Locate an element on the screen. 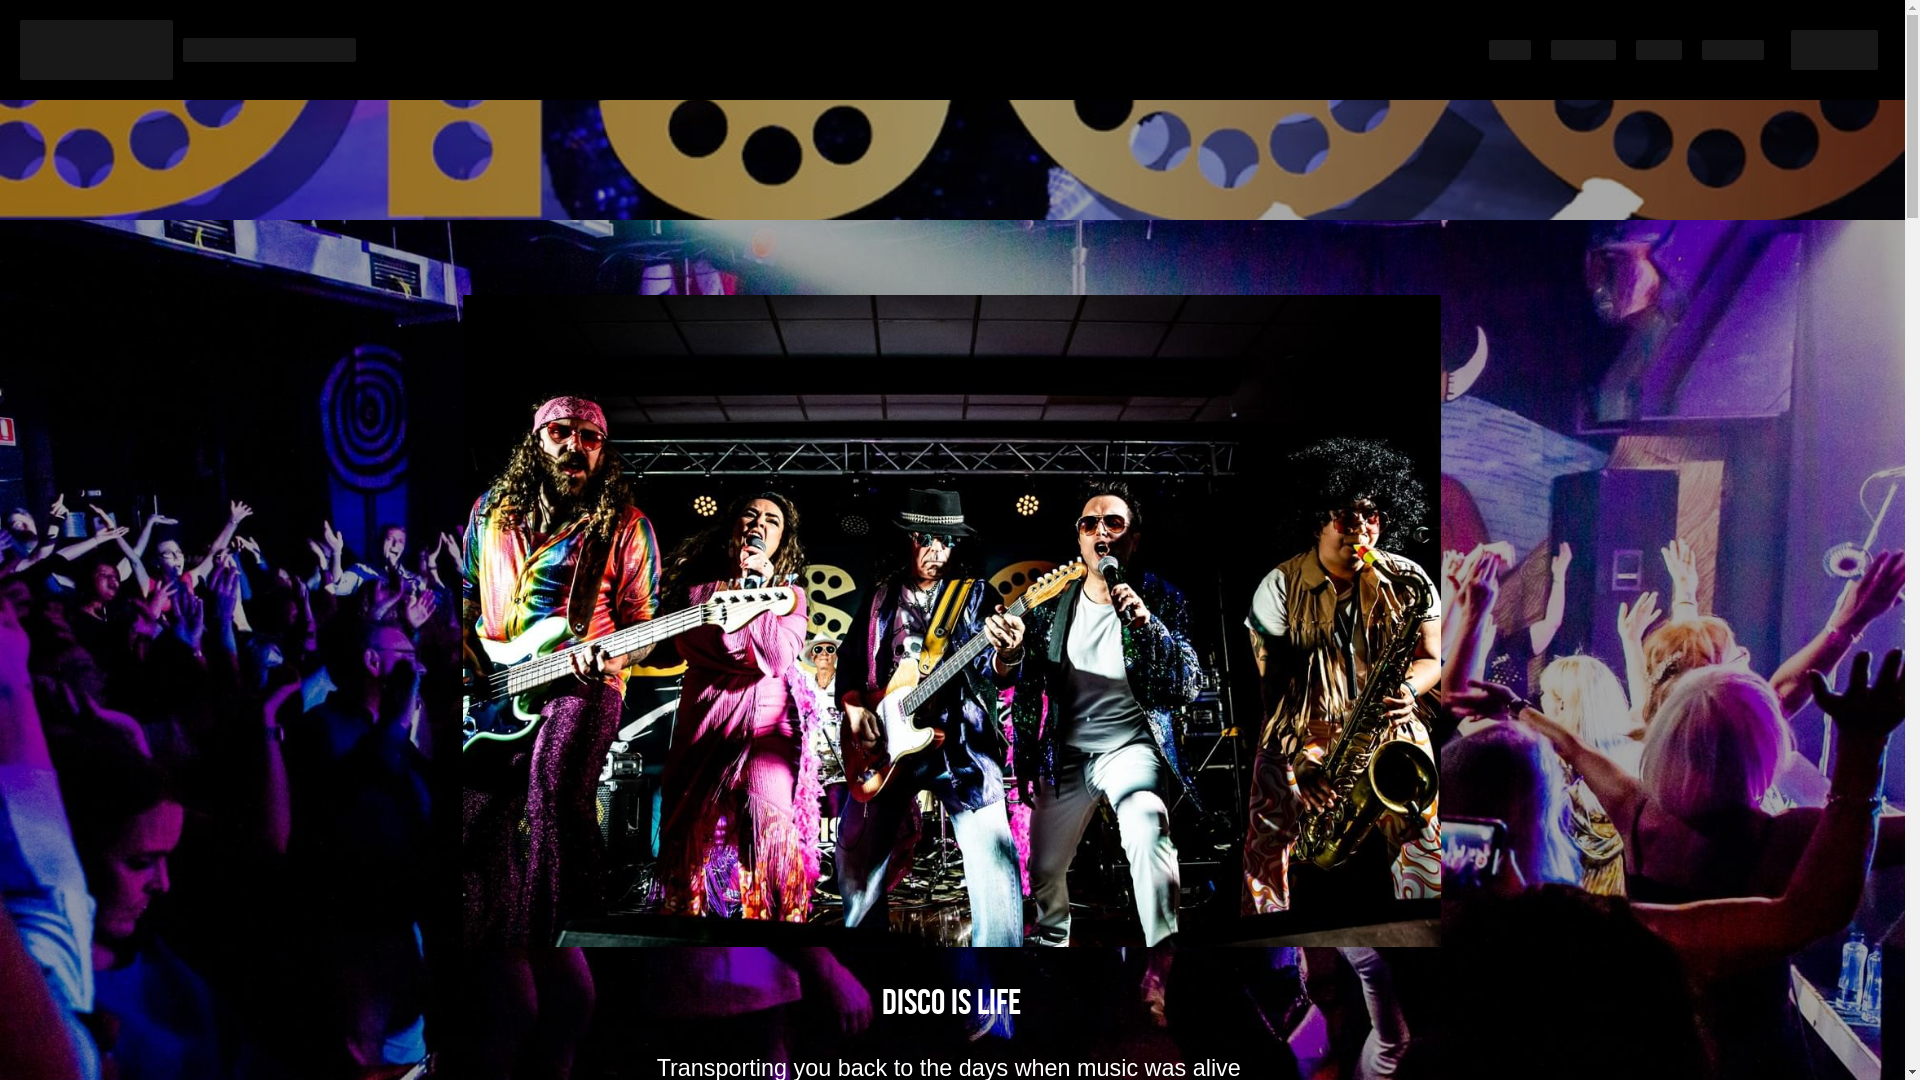  HOME is located at coordinates (1510, 50).